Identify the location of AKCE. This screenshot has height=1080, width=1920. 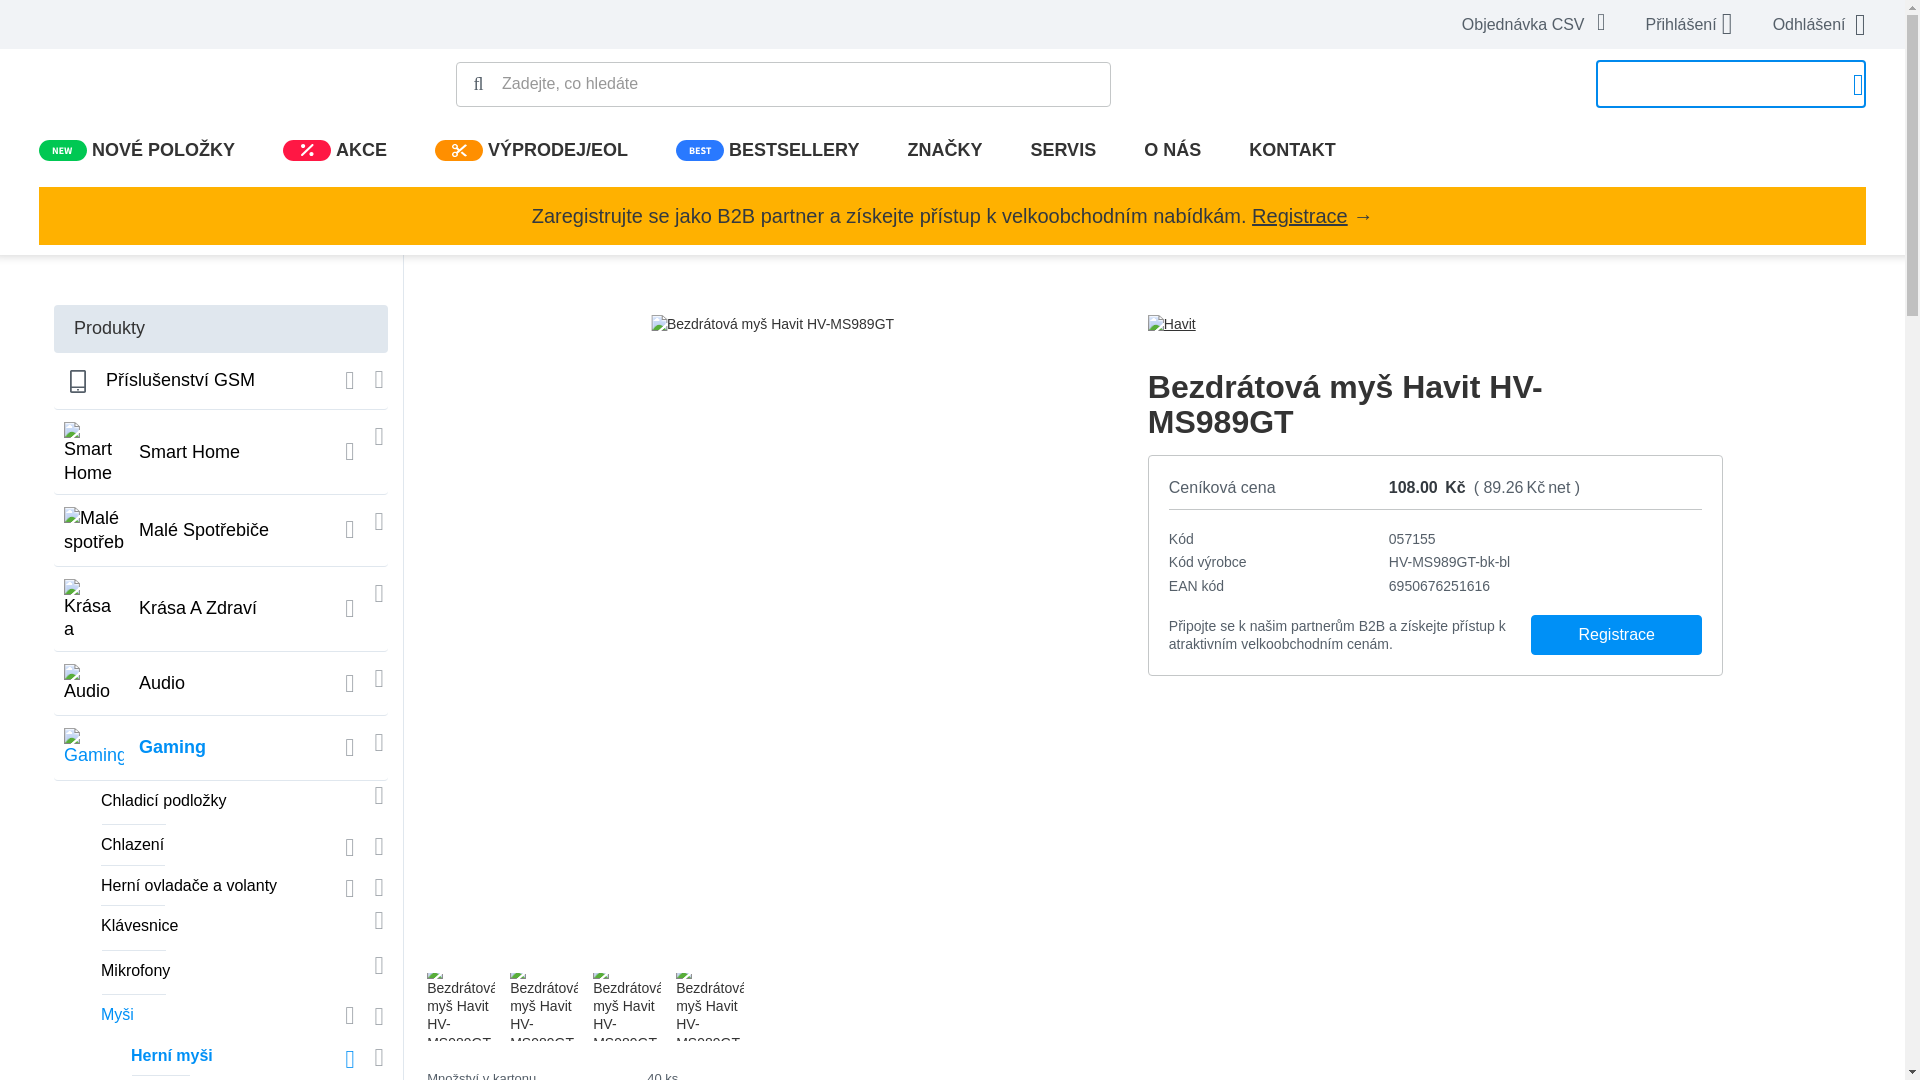
(306, 150).